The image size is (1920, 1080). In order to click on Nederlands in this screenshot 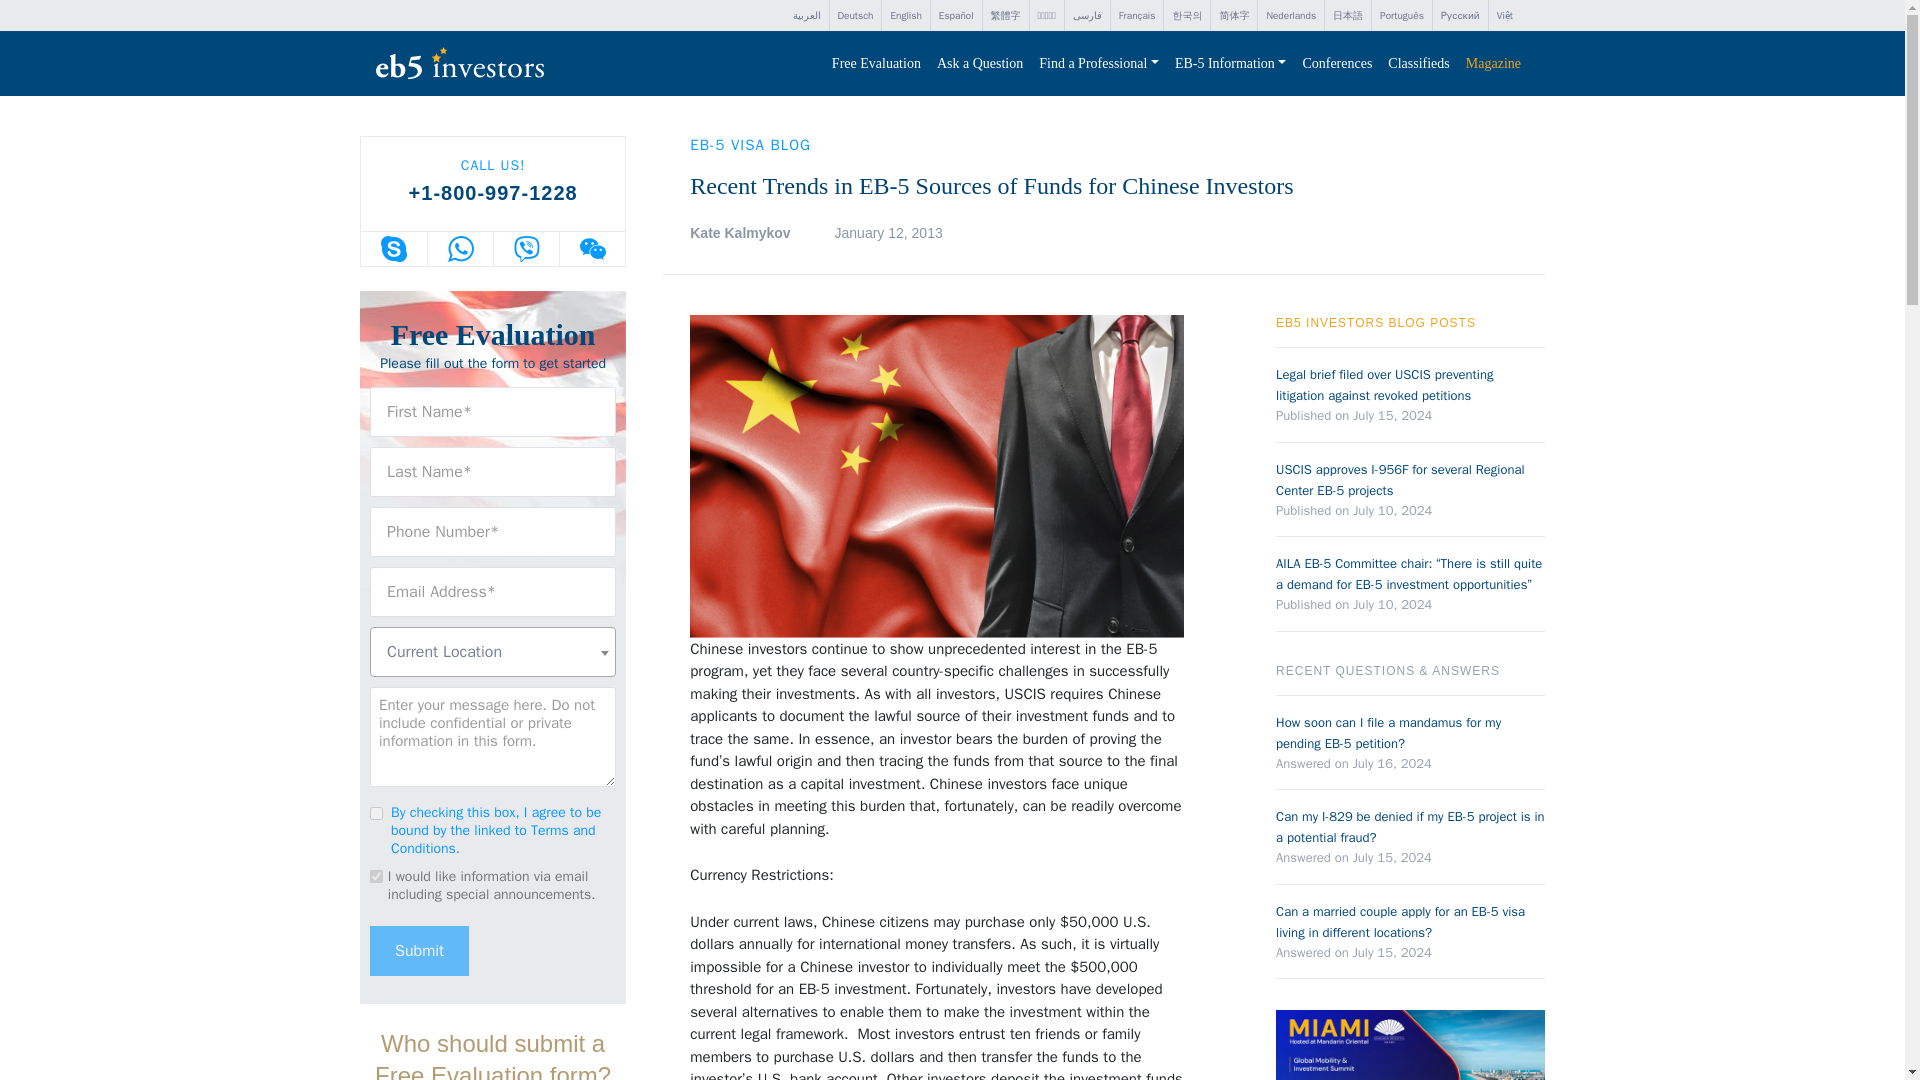, I will do `click(1290, 16)`.